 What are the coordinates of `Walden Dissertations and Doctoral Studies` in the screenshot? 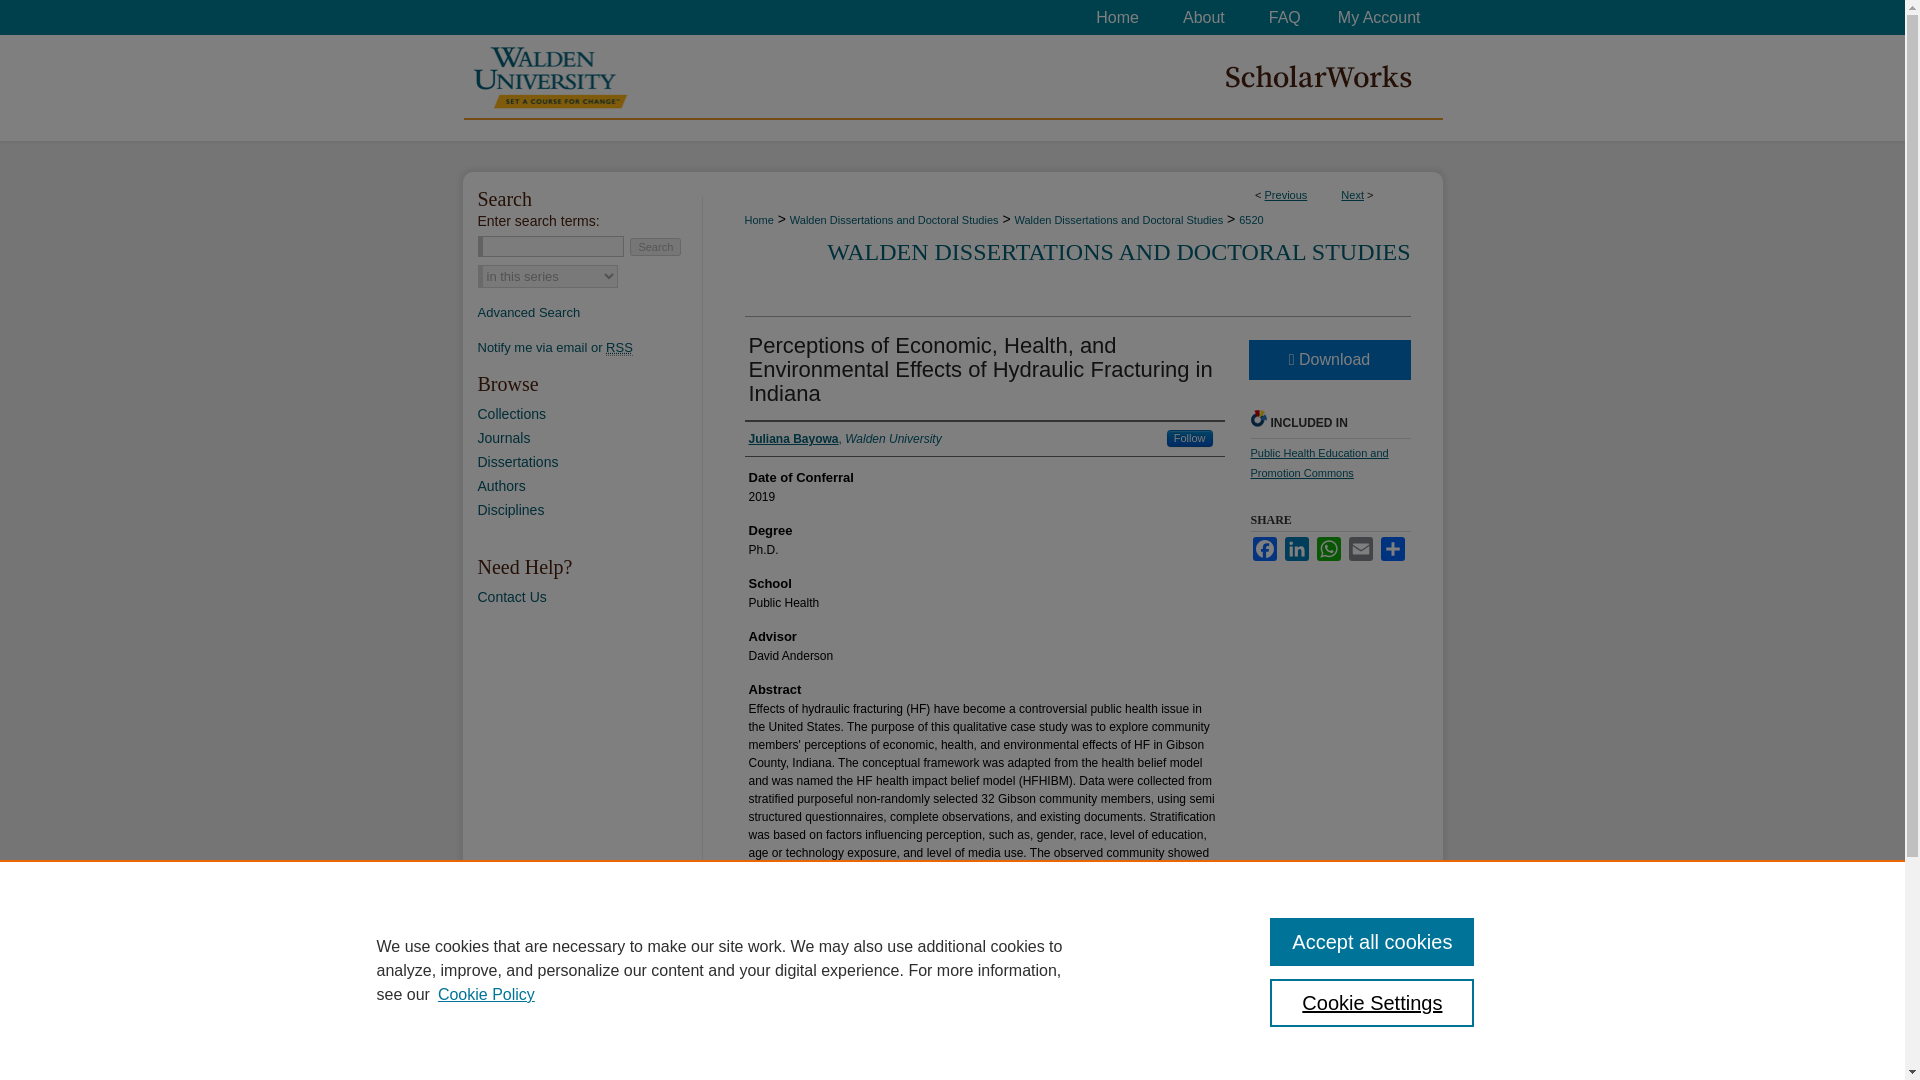 It's located at (894, 219).